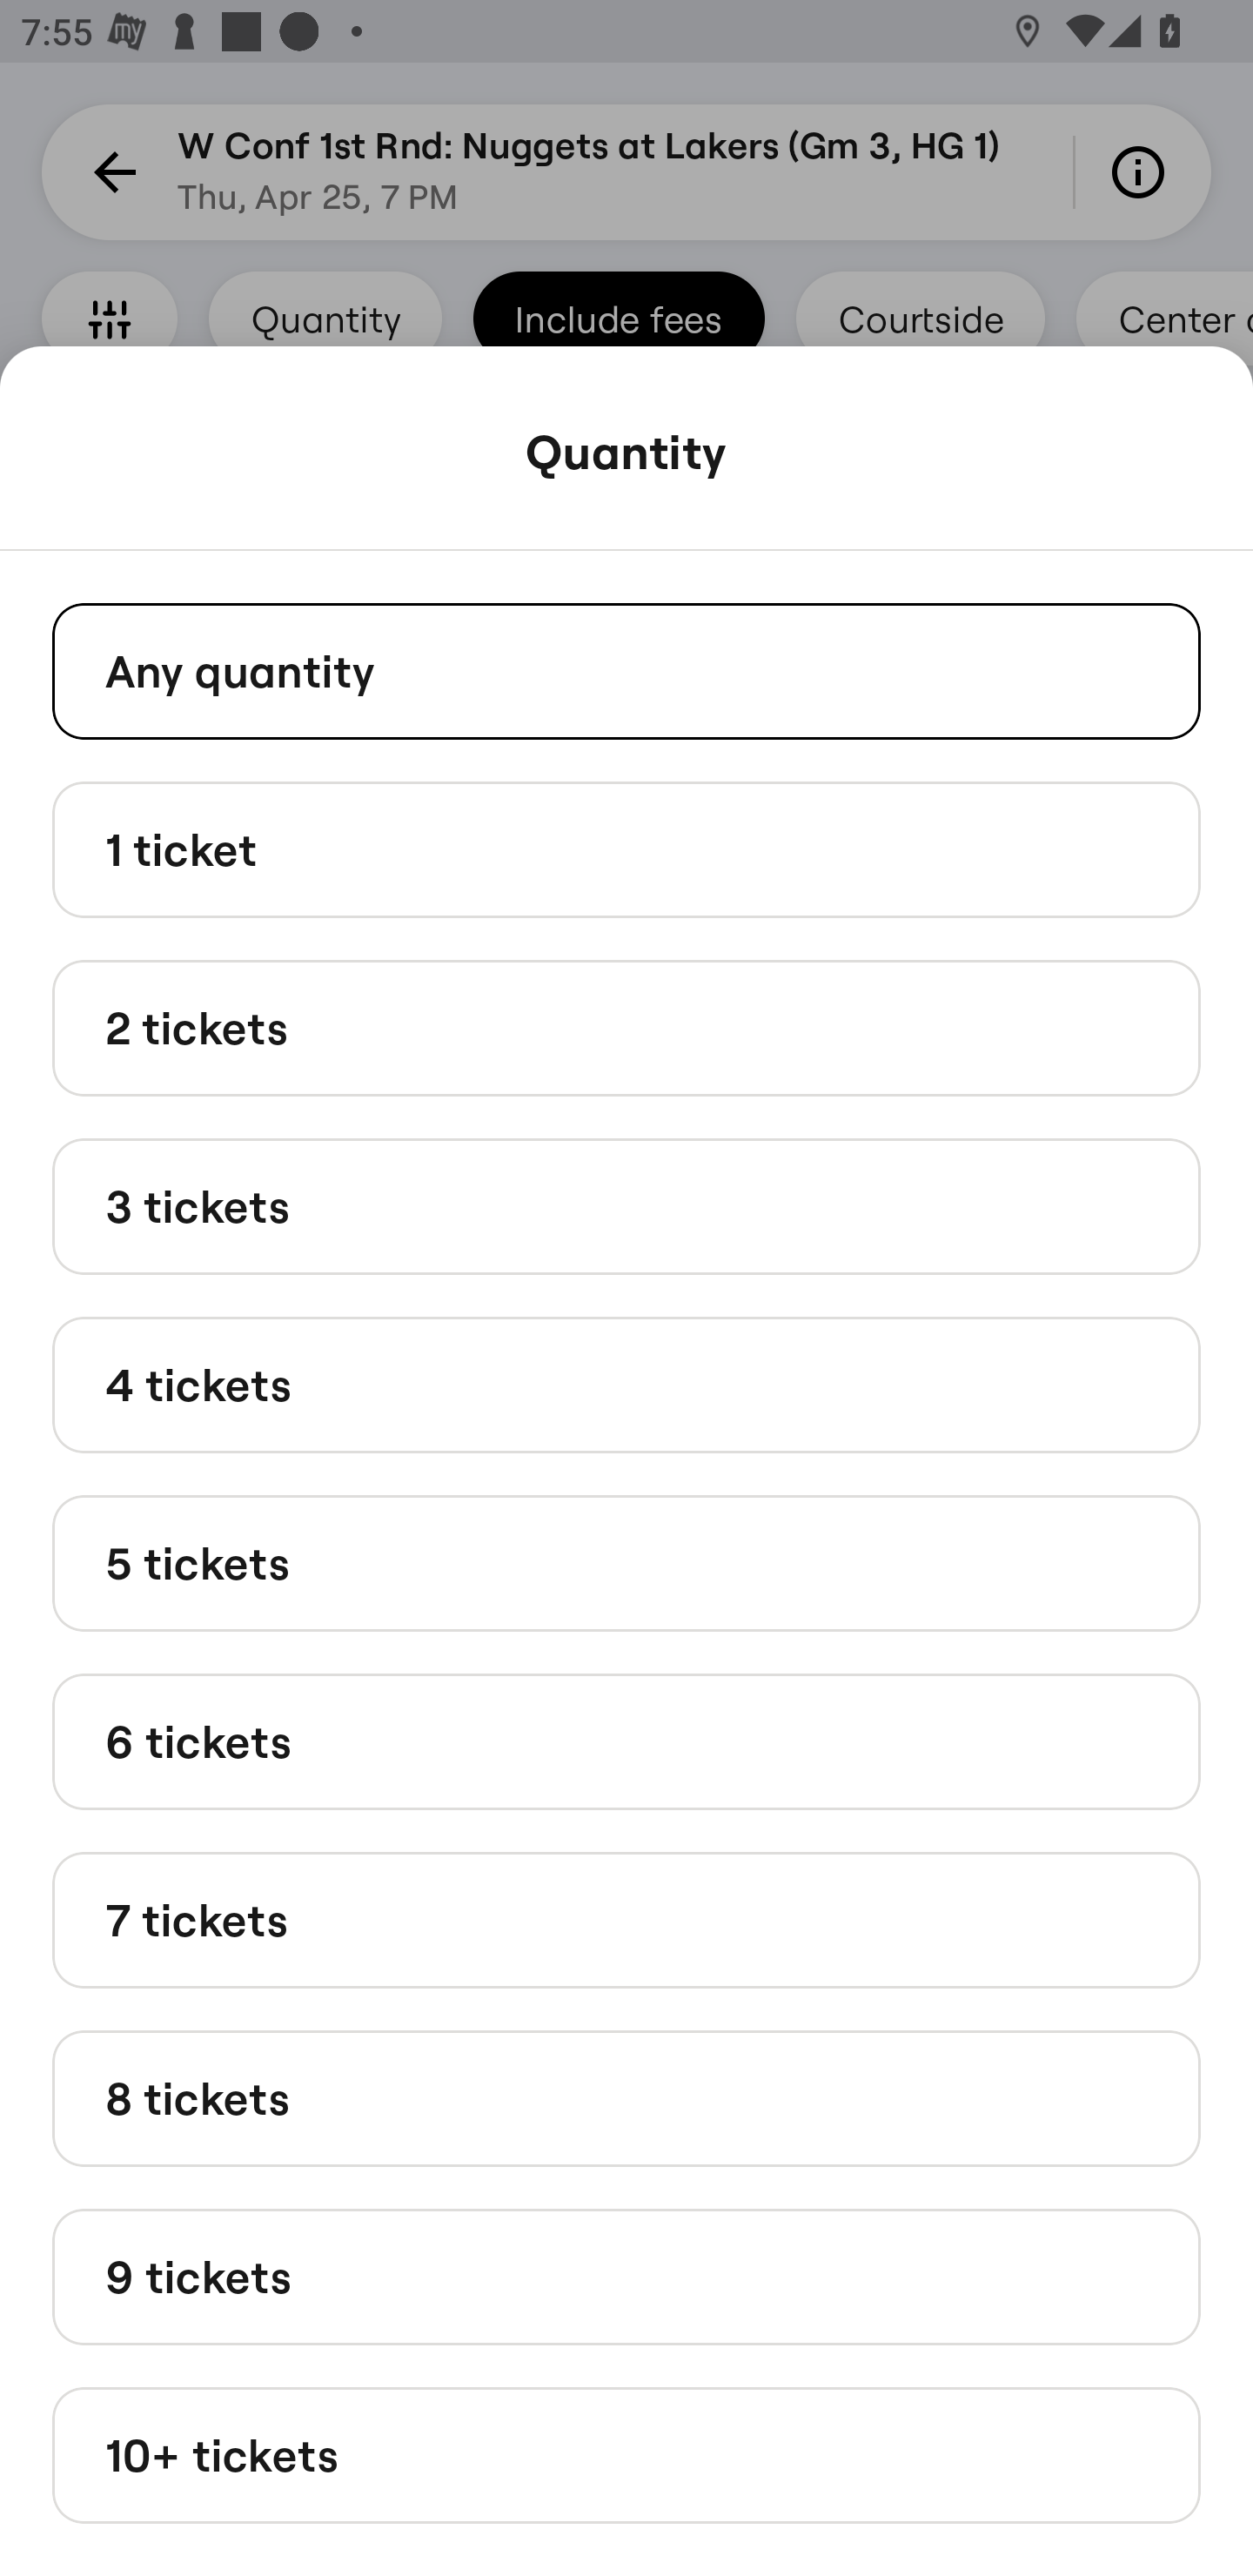  Describe the element at coordinates (626, 1029) in the screenshot. I see `2 tickets` at that location.